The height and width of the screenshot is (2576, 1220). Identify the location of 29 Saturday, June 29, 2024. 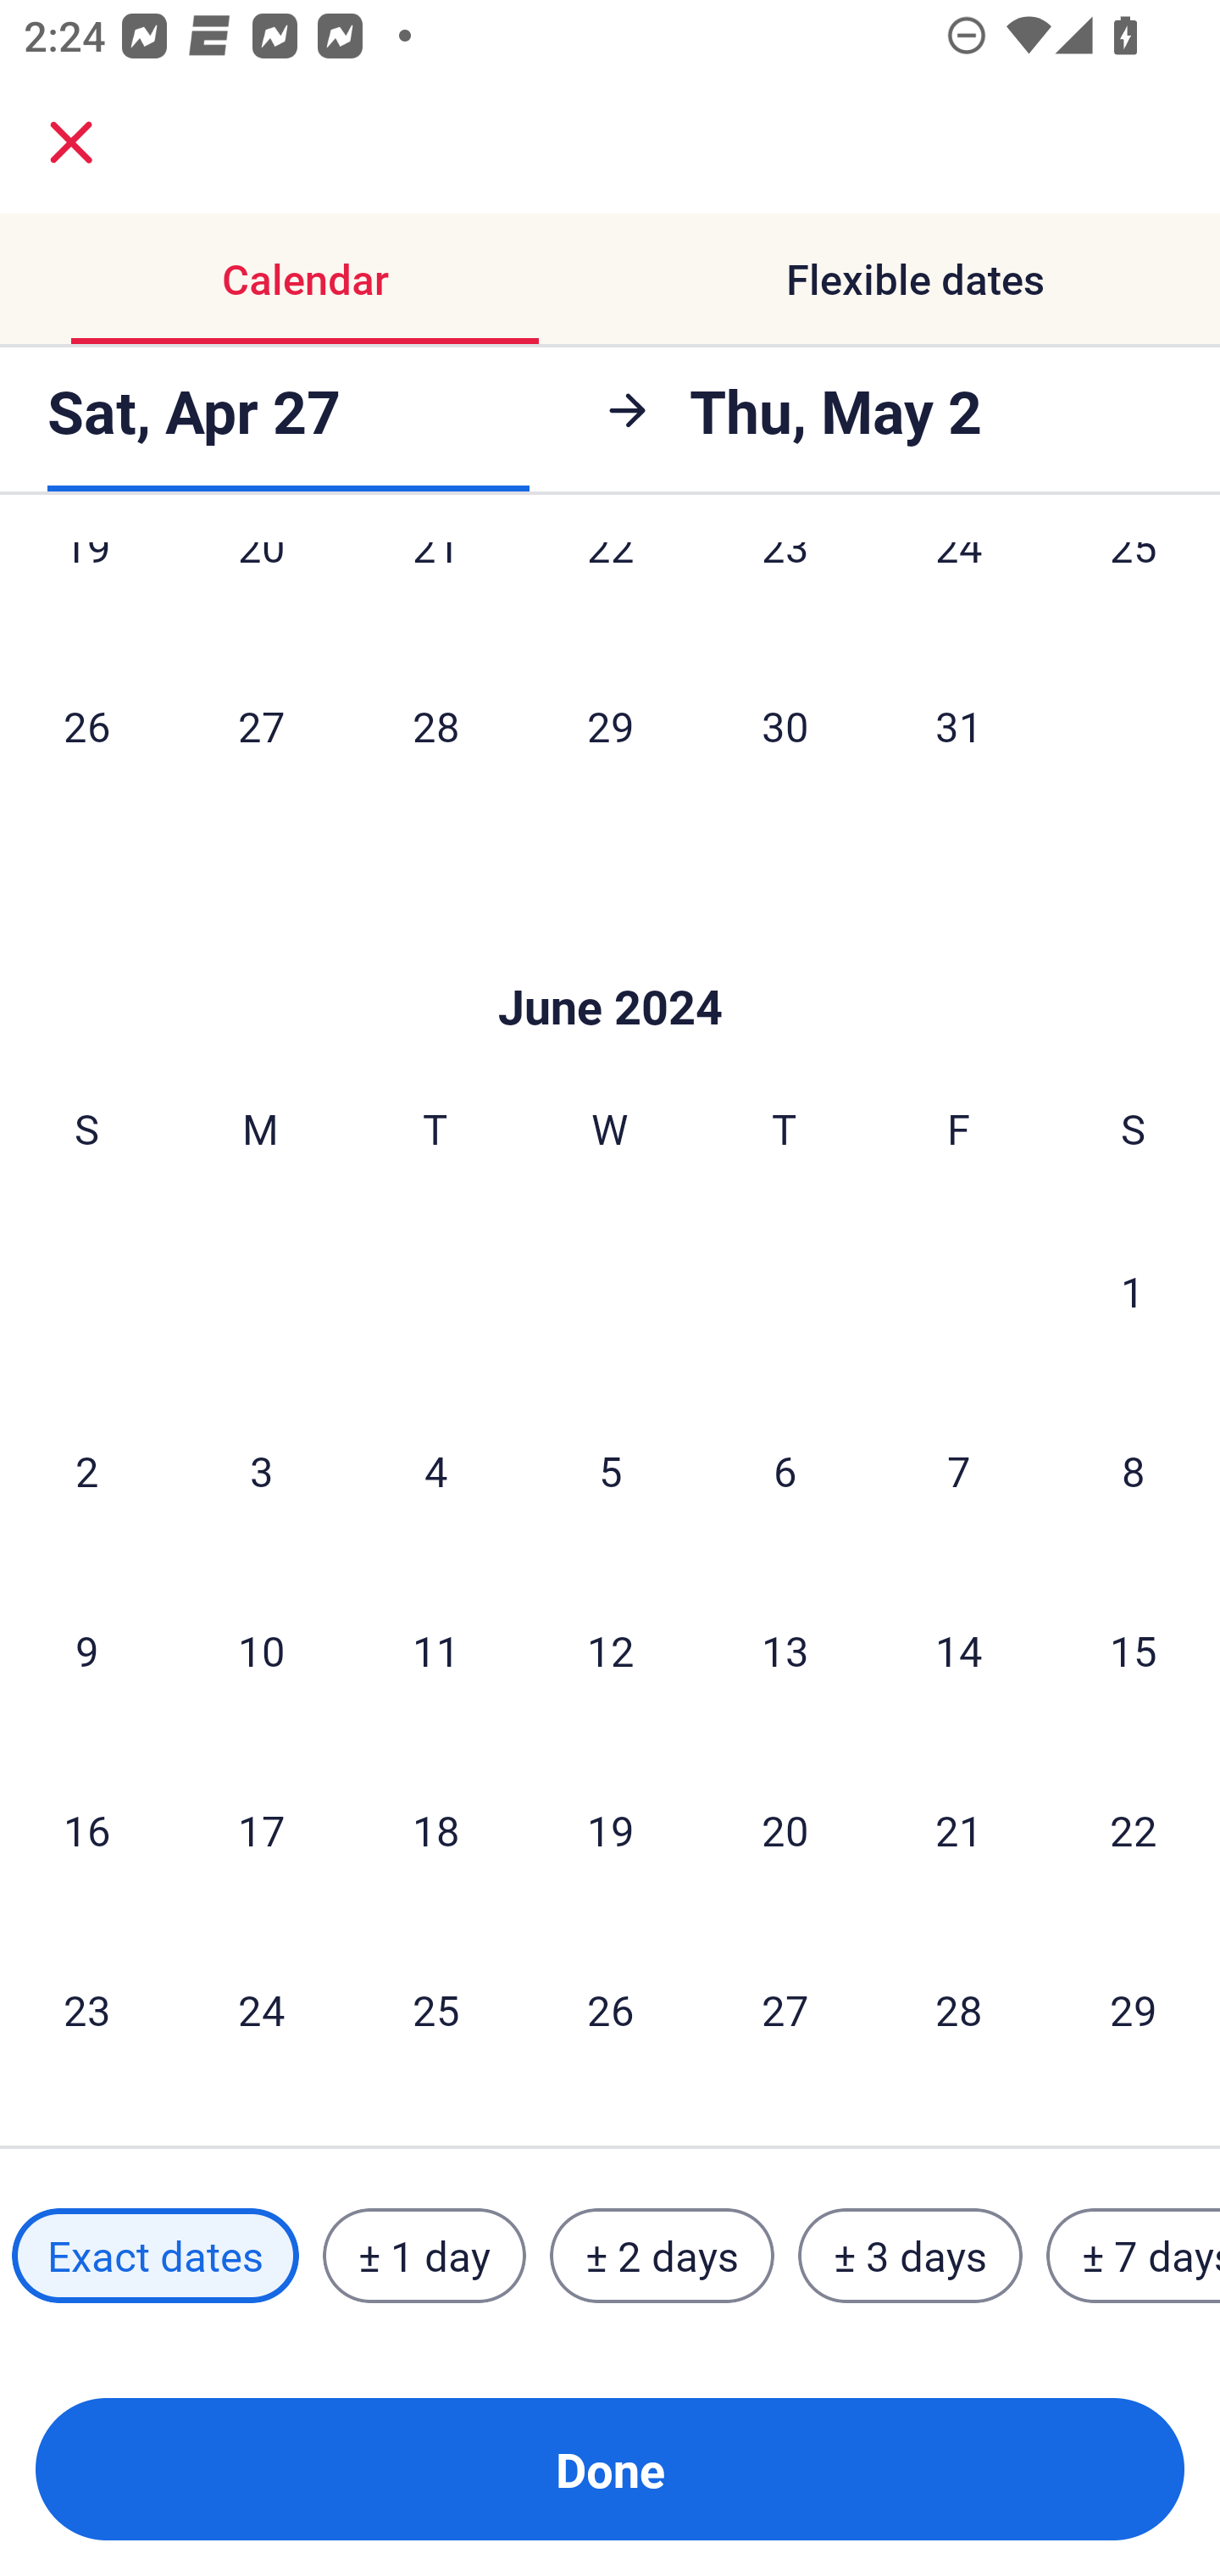
(1134, 2008).